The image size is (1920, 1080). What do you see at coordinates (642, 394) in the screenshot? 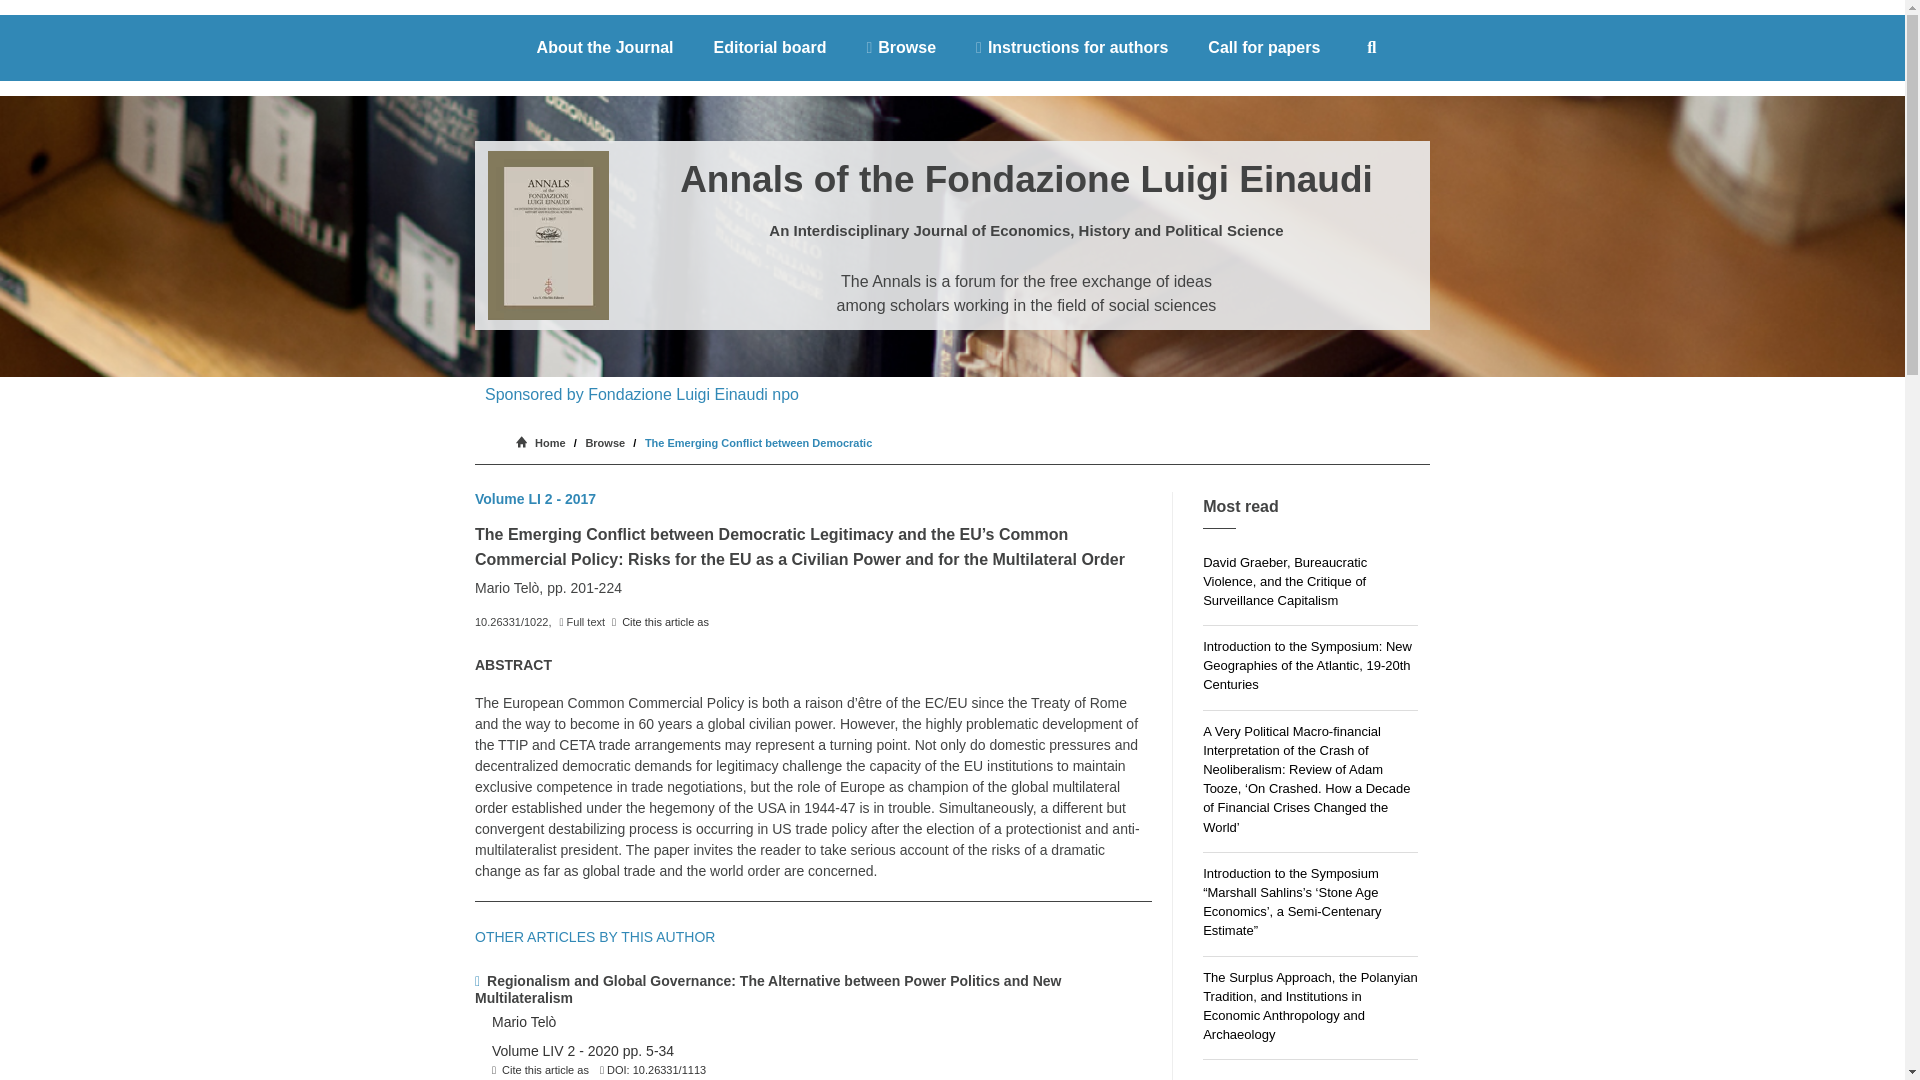
I see `Sponsored by Fondazione Luigi Einaudi npo` at bounding box center [642, 394].